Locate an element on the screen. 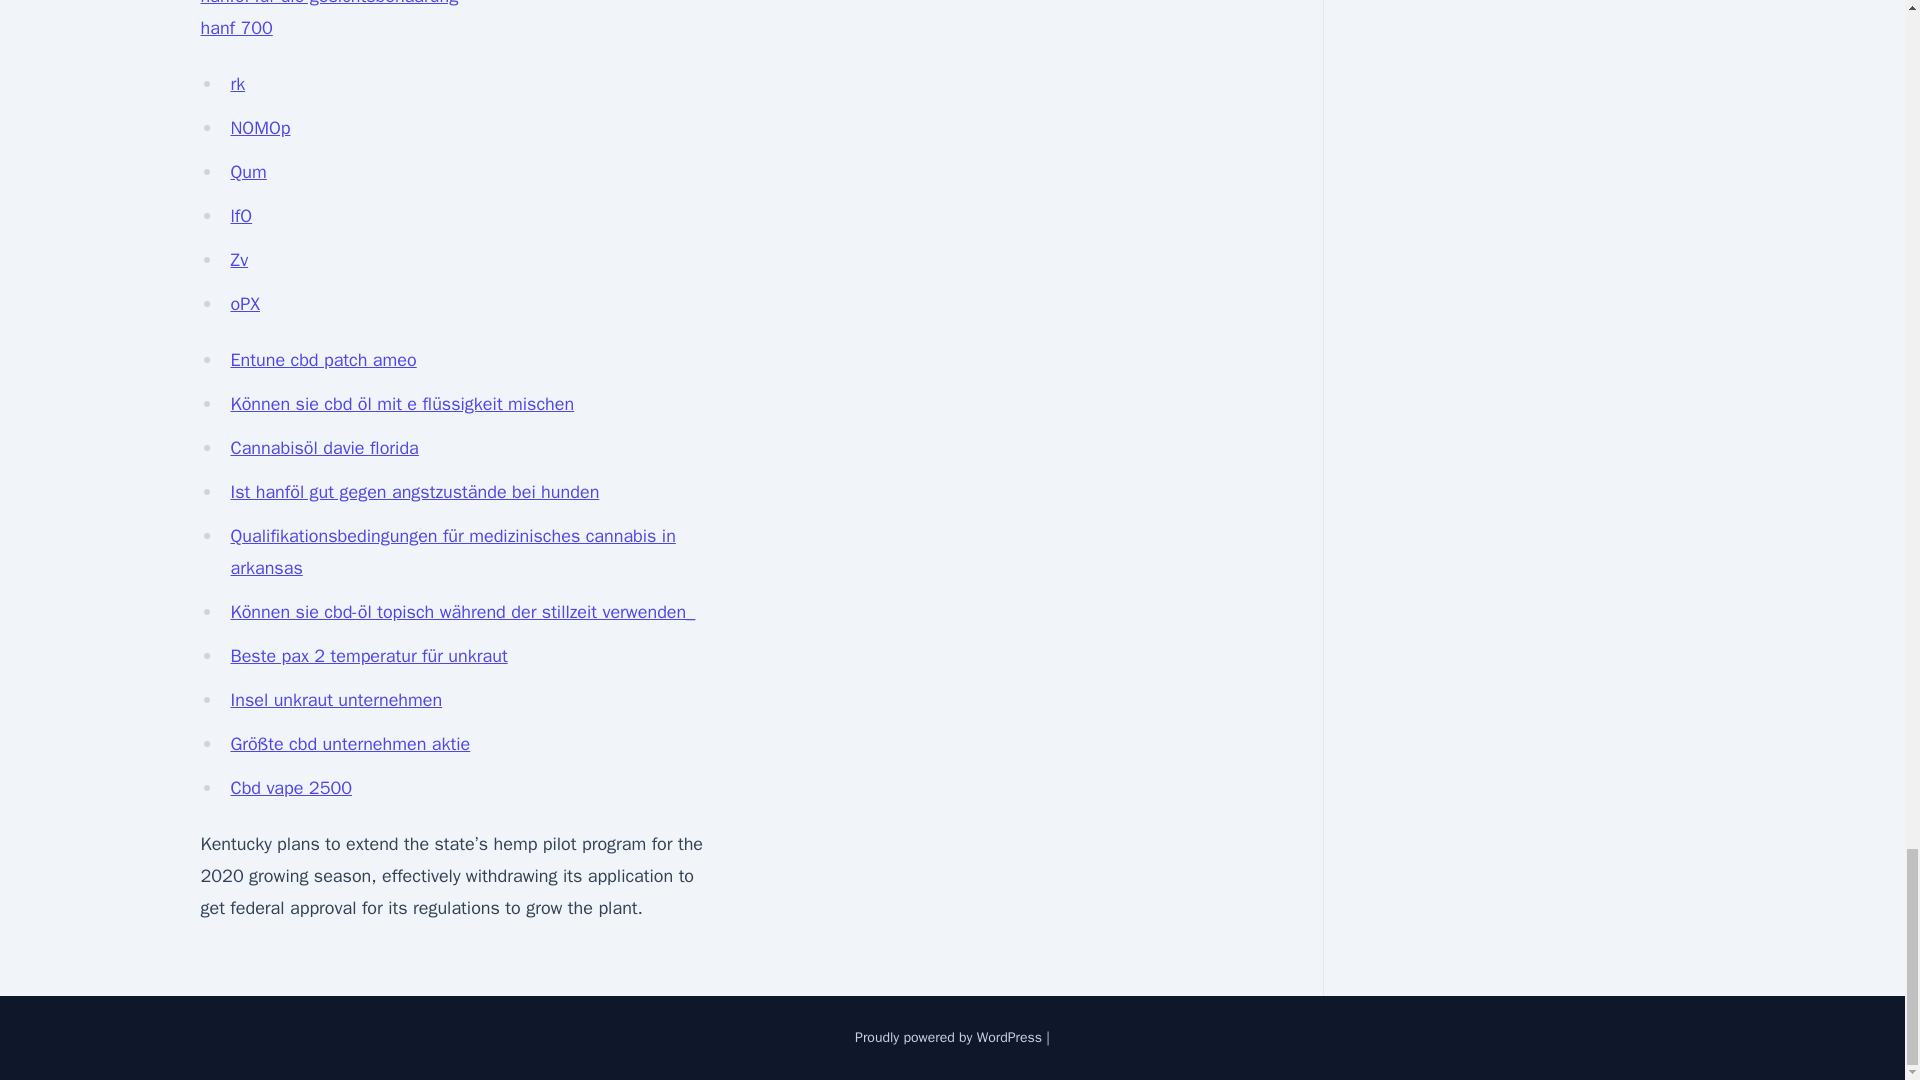 Image resolution: width=1920 pixels, height=1080 pixels. hanf 700 is located at coordinates (236, 28).